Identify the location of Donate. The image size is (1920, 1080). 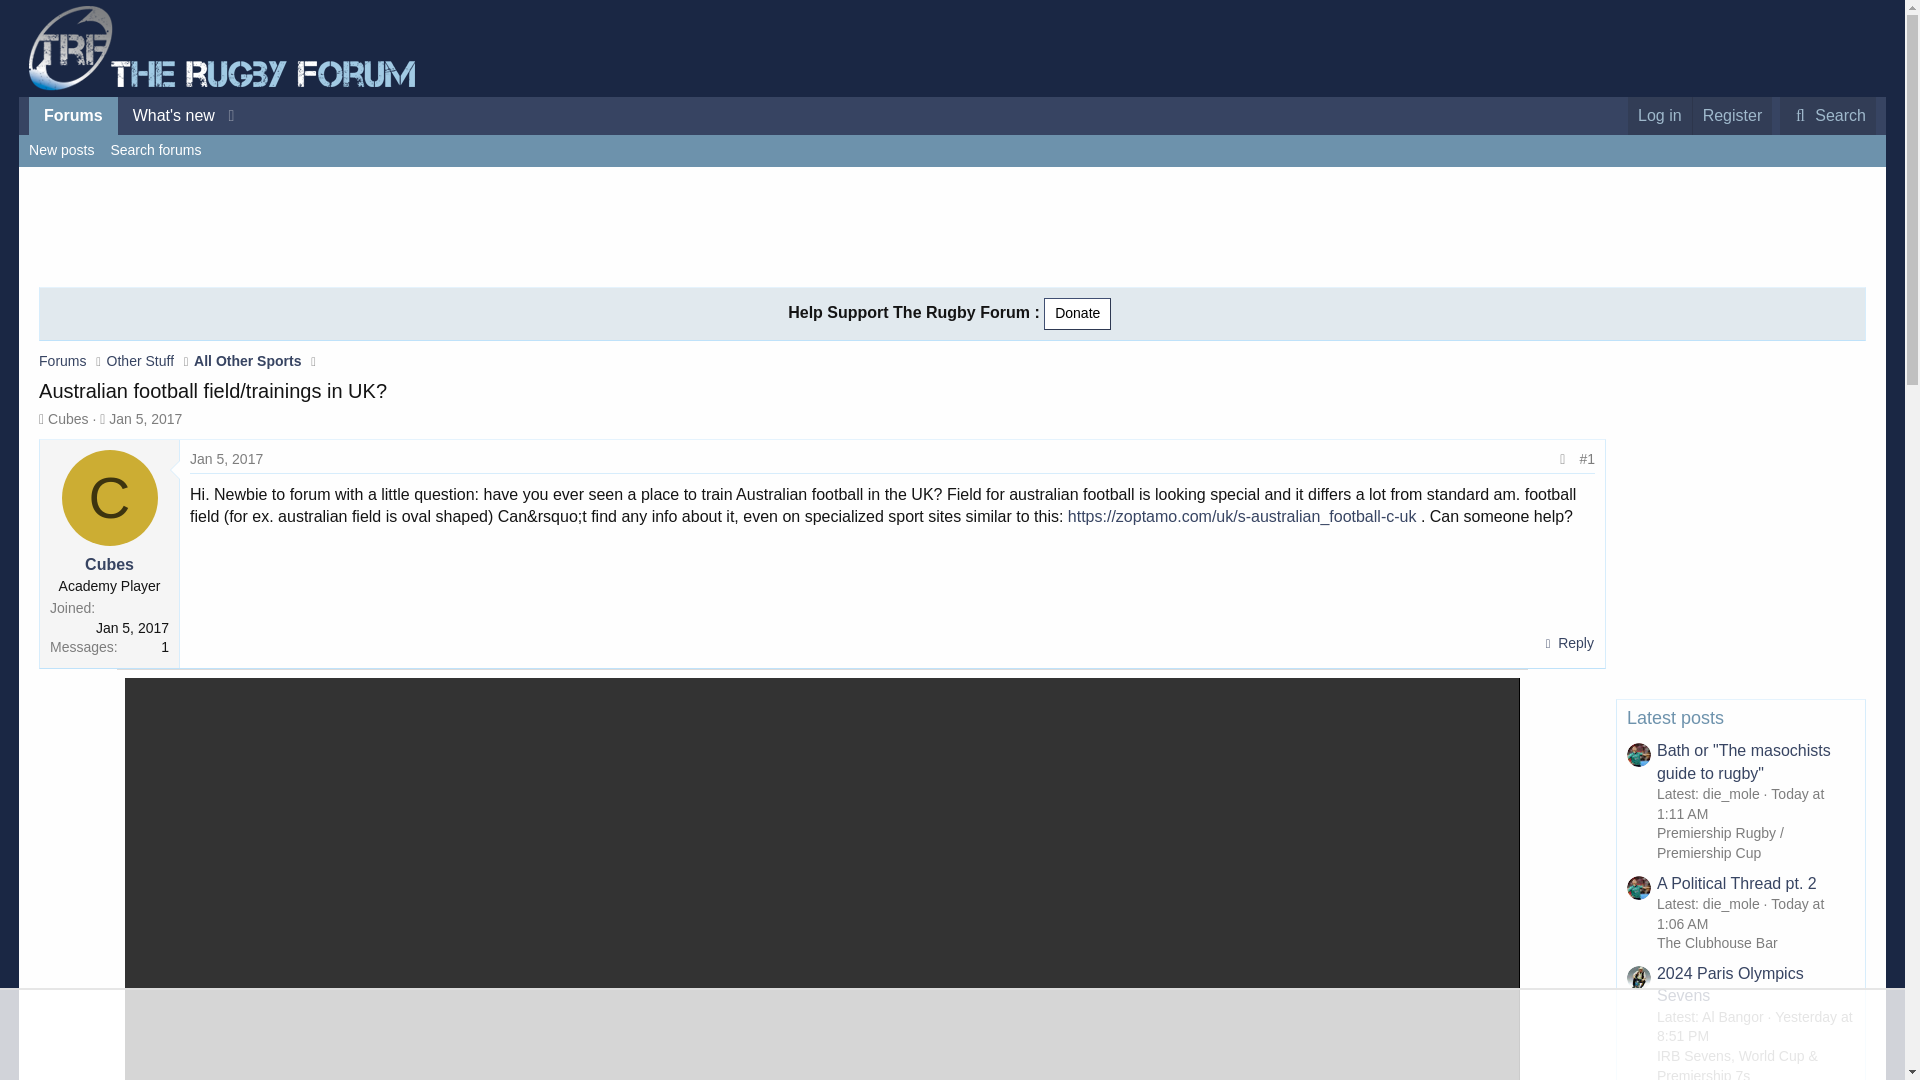
(1078, 314).